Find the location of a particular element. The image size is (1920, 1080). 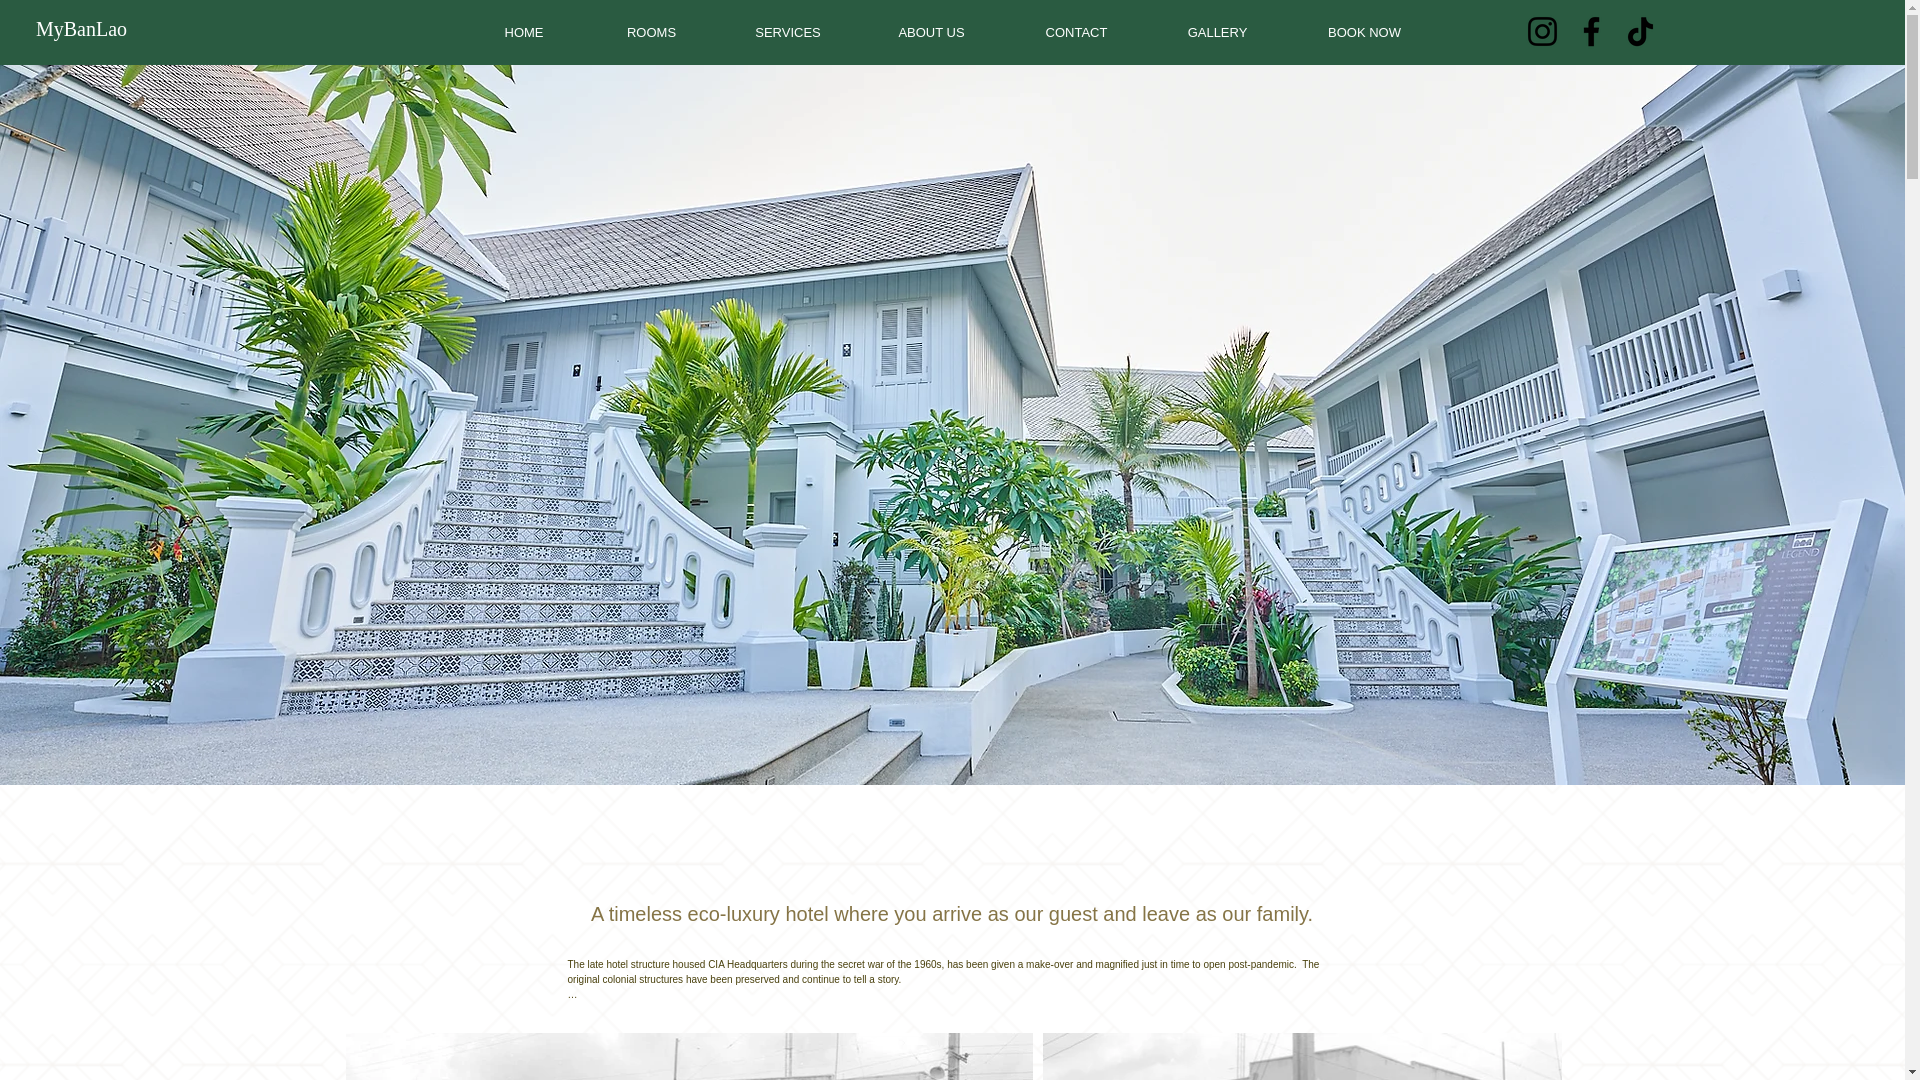

ABOUT US is located at coordinates (931, 32).